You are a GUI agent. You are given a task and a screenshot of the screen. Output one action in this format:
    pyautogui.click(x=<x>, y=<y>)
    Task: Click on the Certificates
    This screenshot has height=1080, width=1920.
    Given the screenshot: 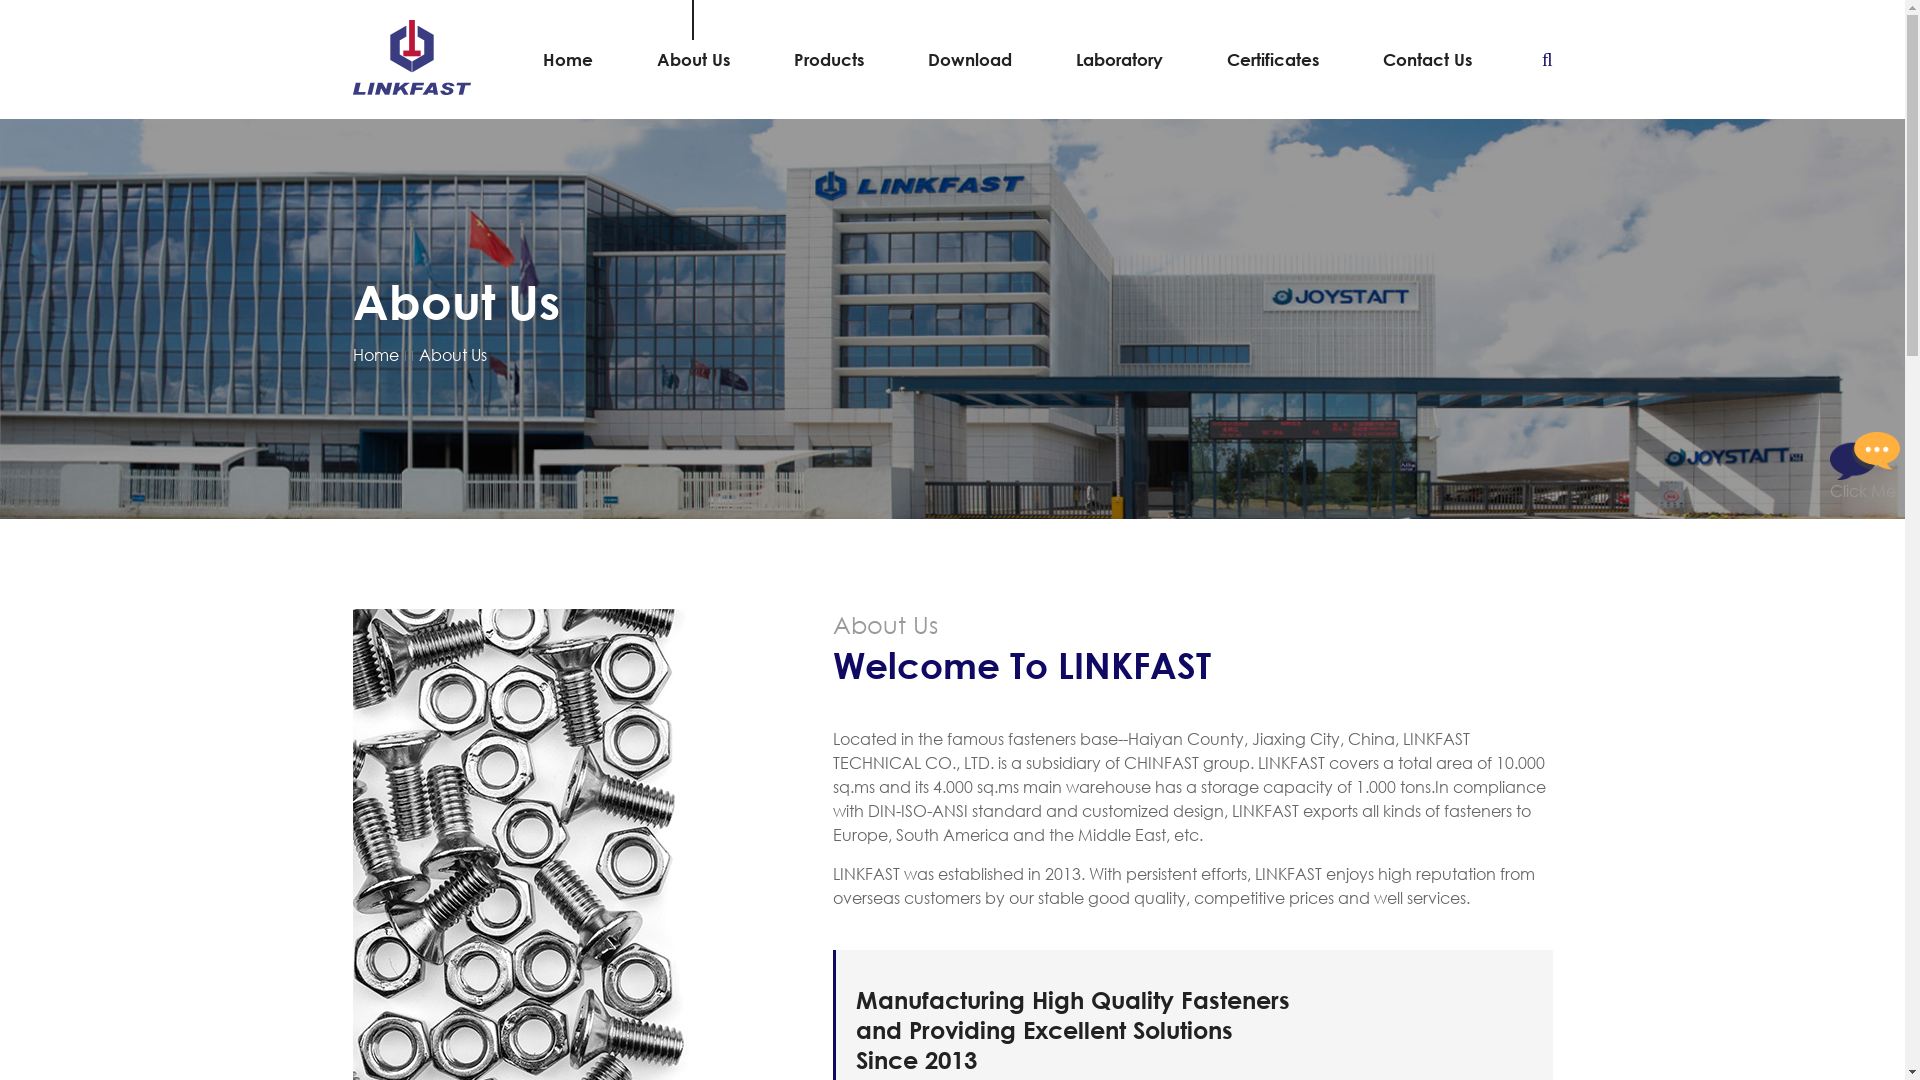 What is the action you would take?
    pyautogui.click(x=1273, y=60)
    